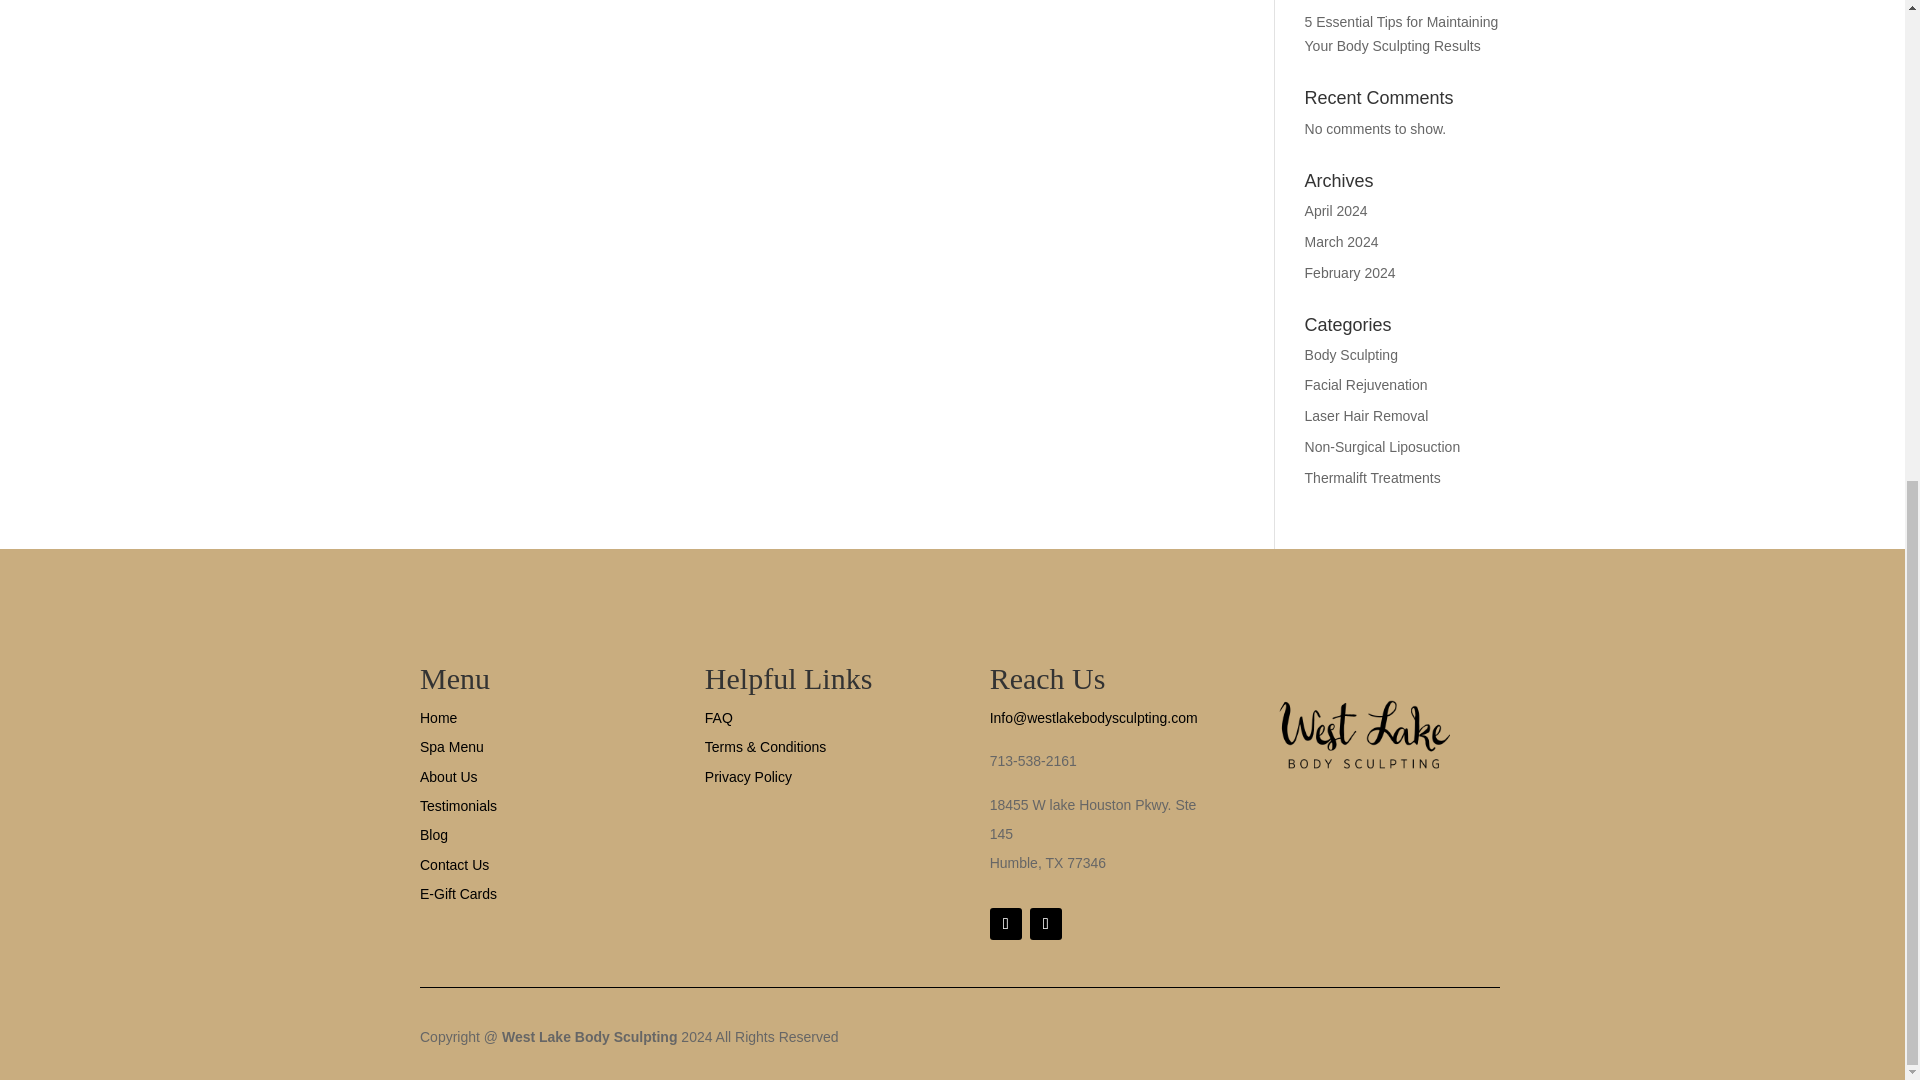 This screenshot has width=1920, height=1080. I want to click on Horizontal Logo 250x250, so click(1364, 736).